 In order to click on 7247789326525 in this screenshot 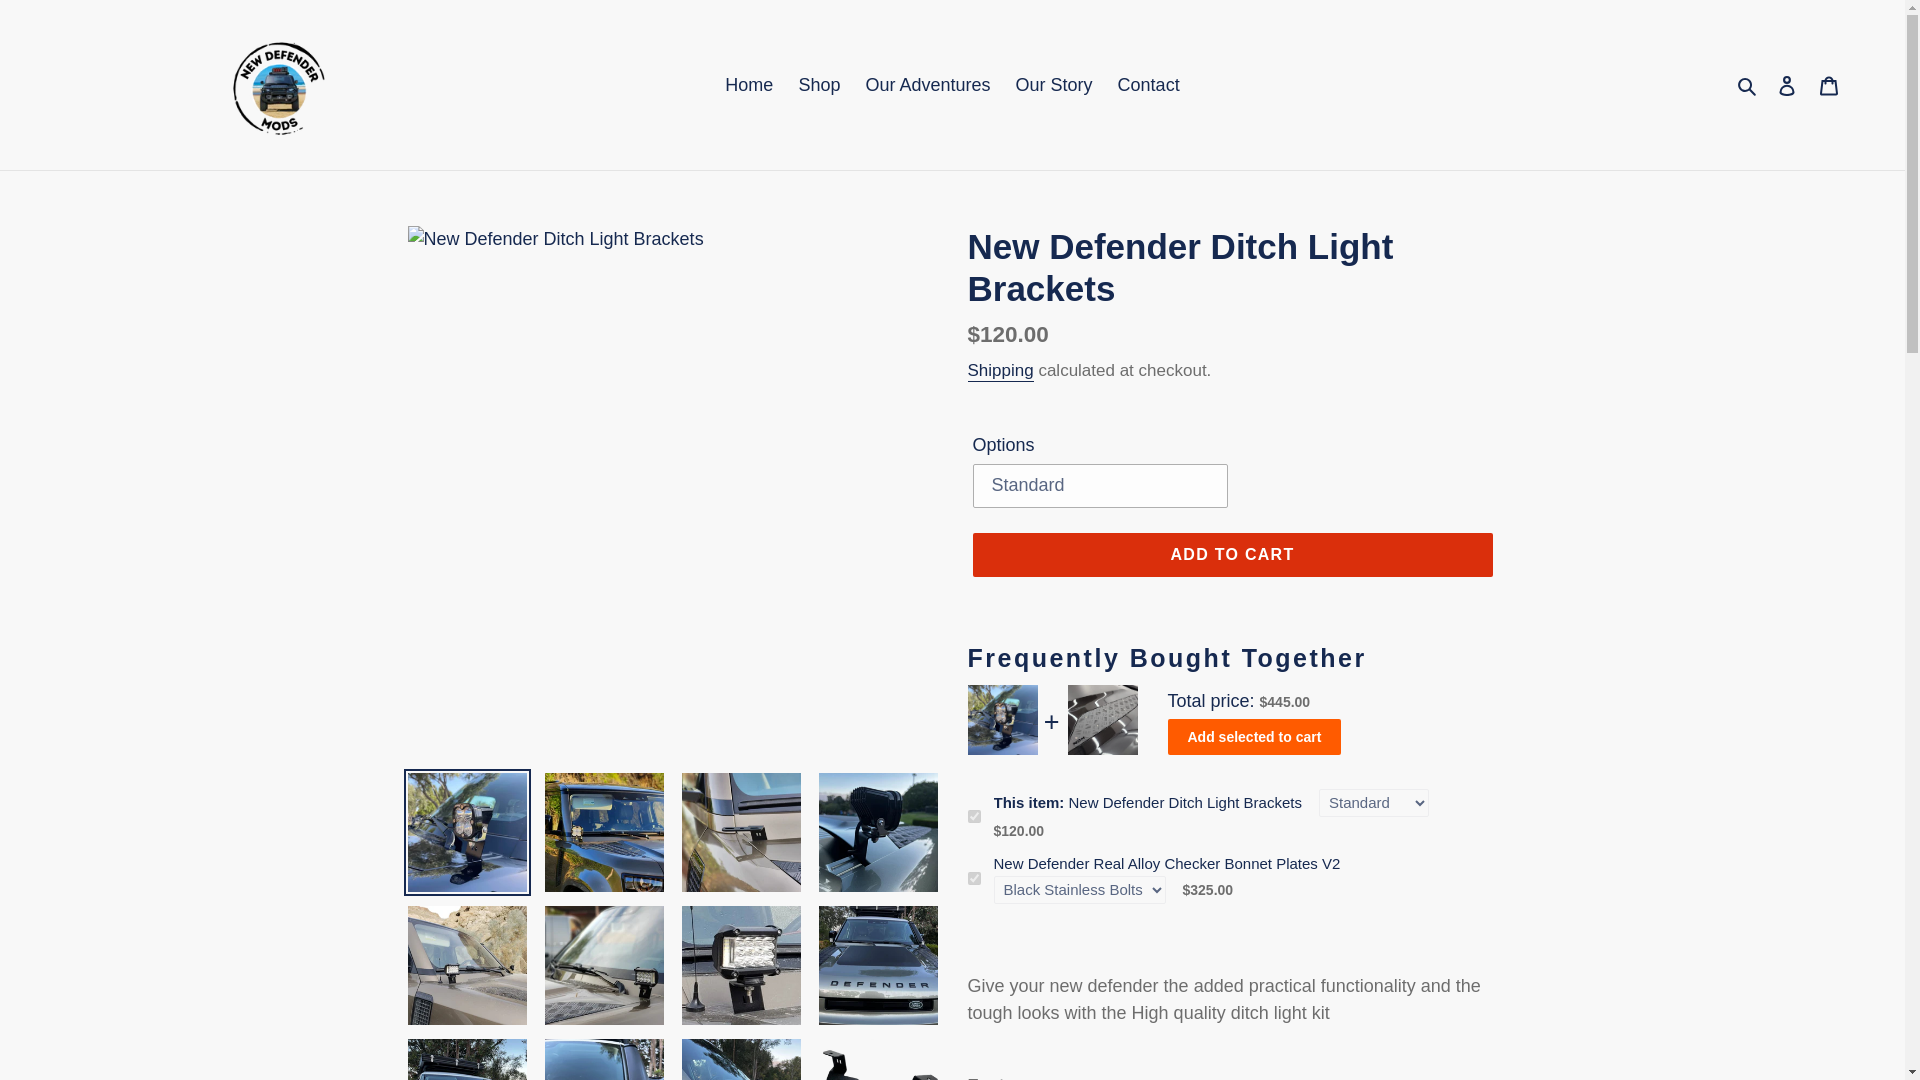, I will do `click(974, 816)`.